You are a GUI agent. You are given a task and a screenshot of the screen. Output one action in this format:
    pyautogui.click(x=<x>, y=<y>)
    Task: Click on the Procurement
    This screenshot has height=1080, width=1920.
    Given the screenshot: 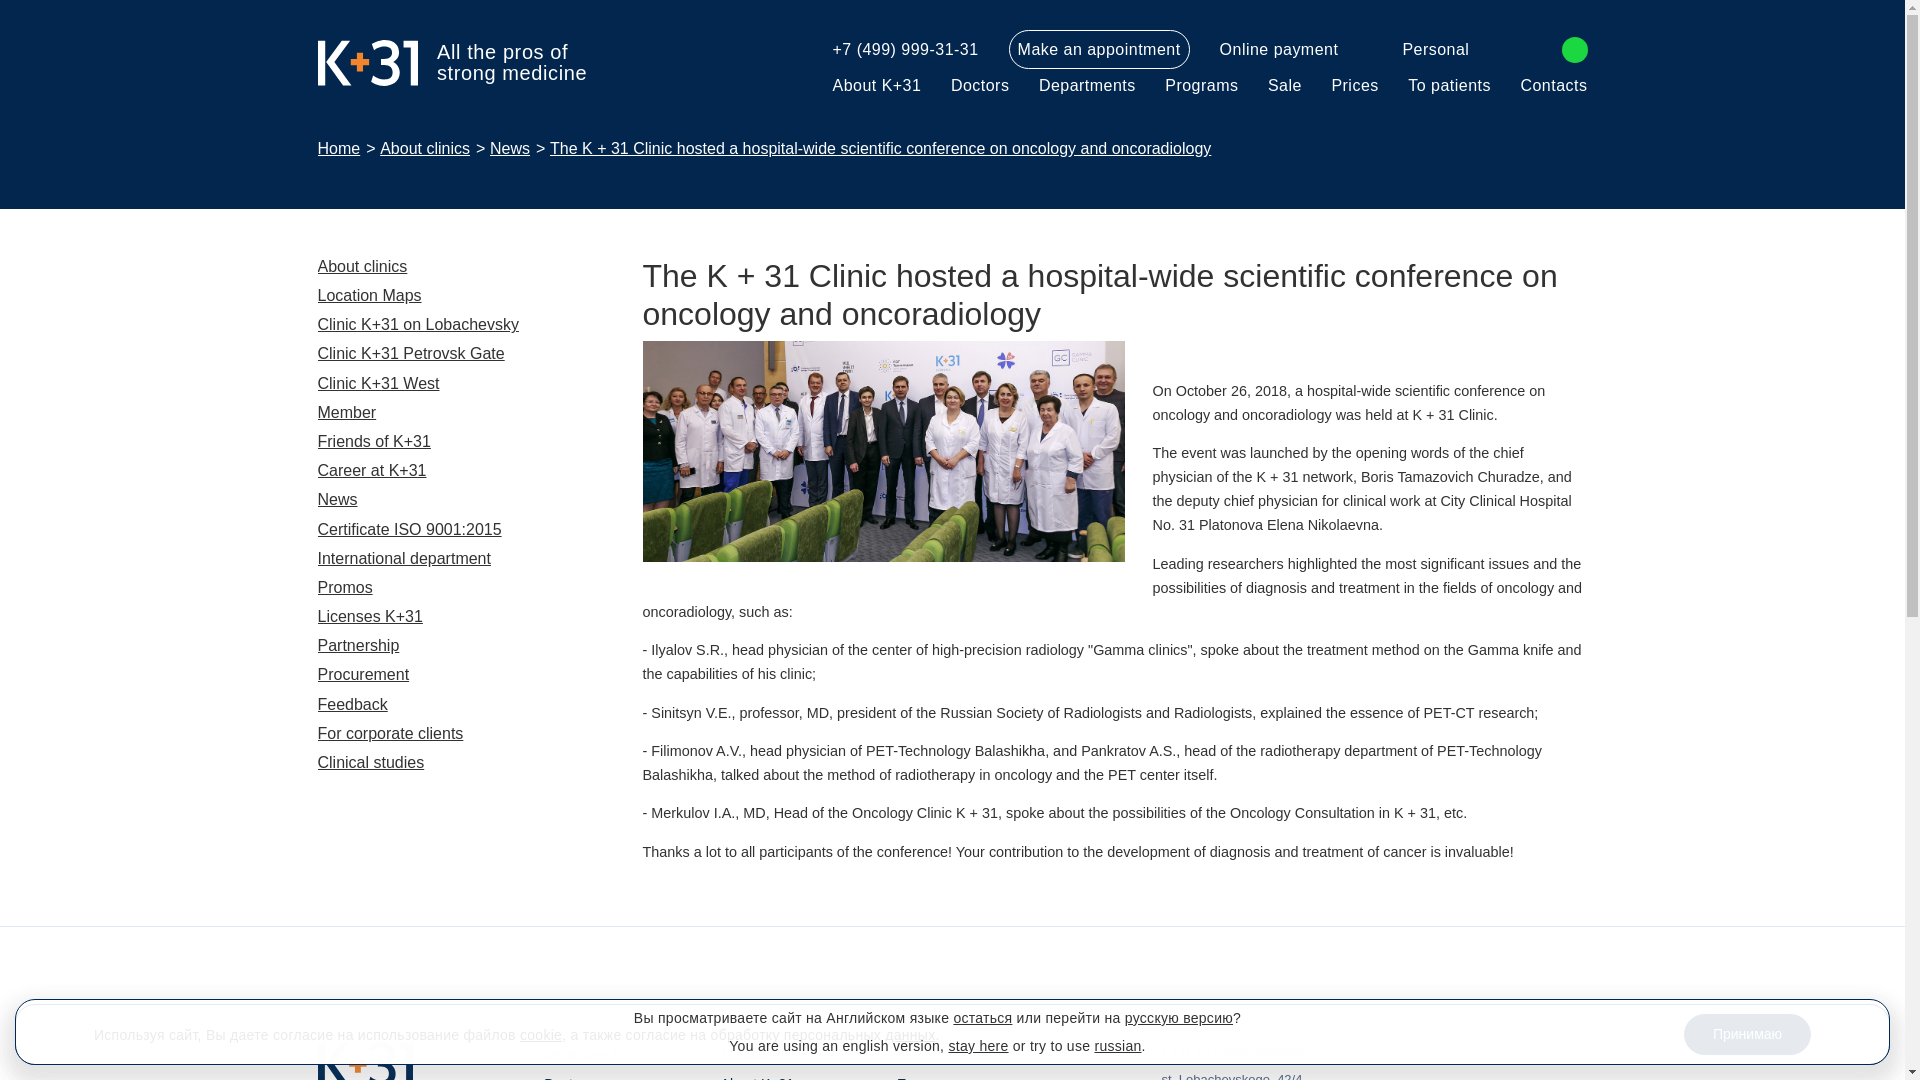 What is the action you would take?
    pyautogui.click(x=364, y=674)
    